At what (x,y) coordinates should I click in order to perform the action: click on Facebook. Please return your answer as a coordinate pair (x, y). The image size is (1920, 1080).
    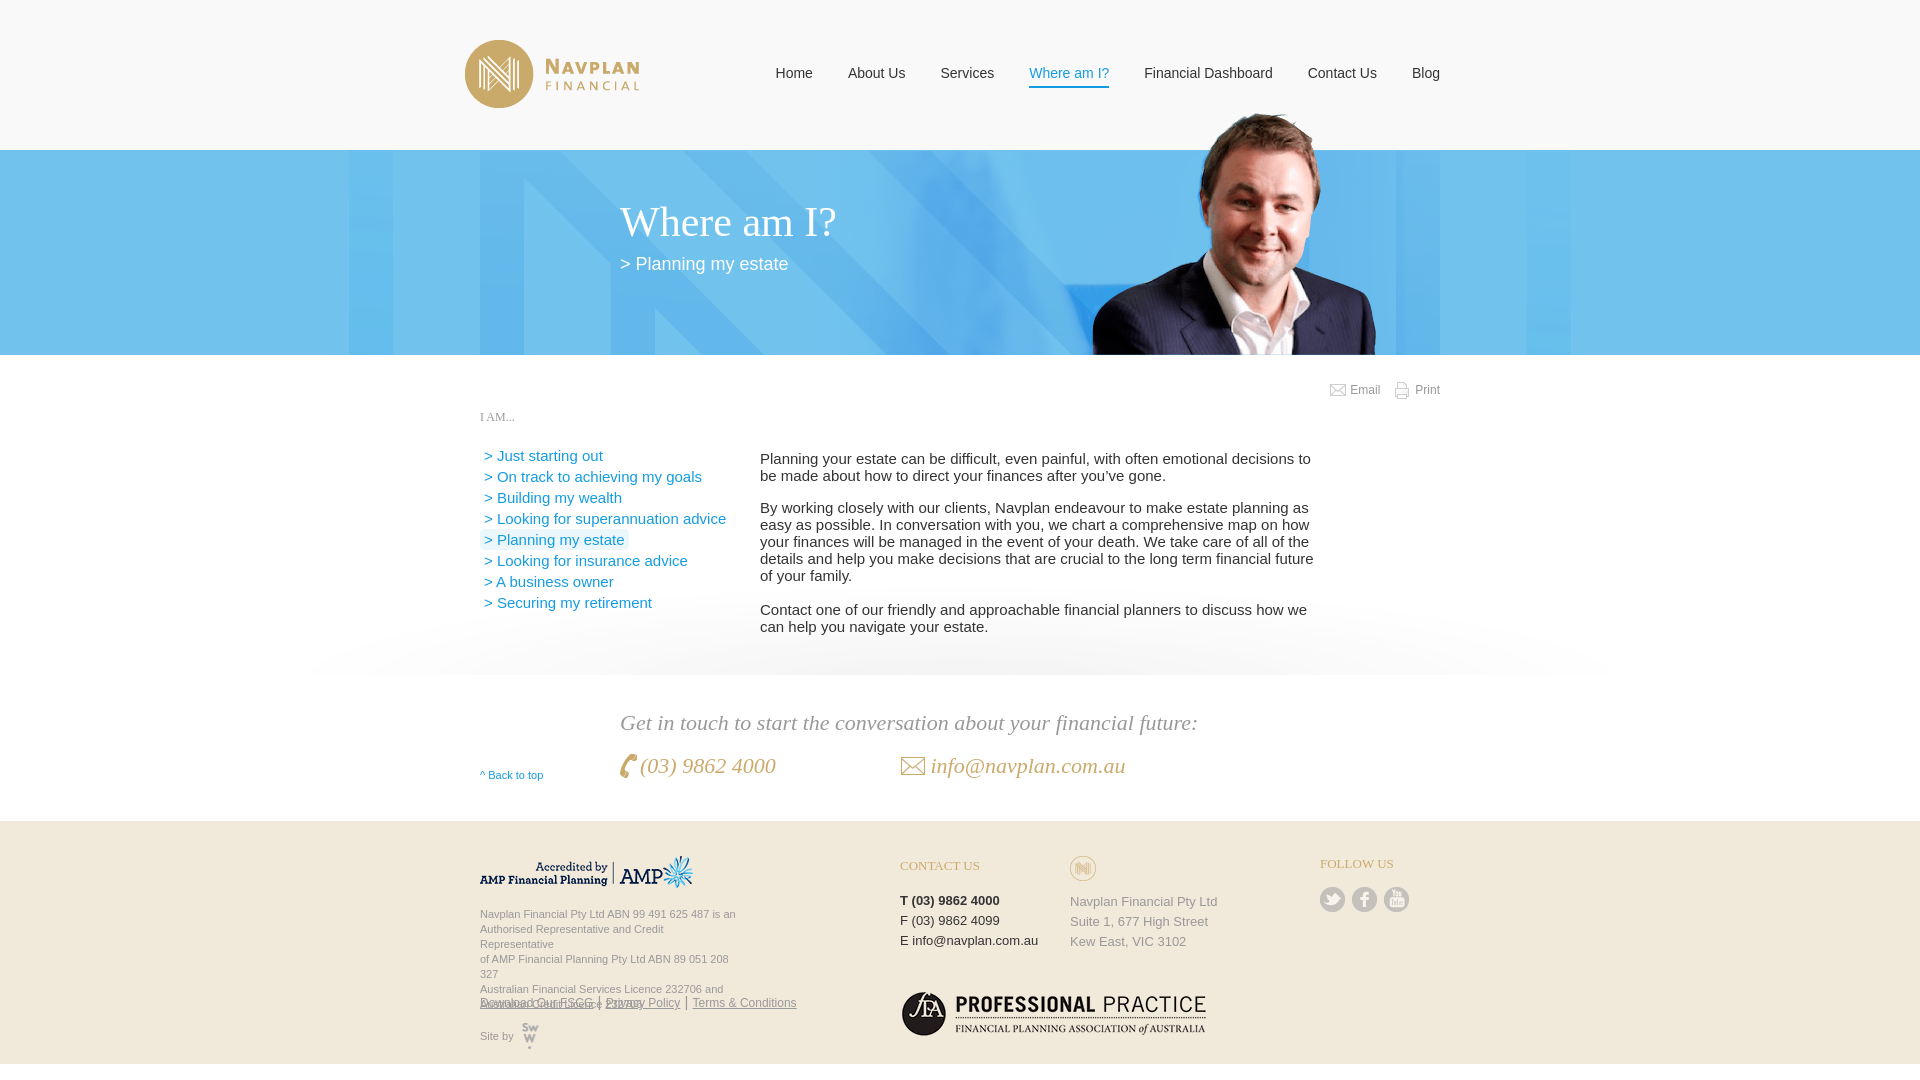
    Looking at the image, I should click on (1364, 900).